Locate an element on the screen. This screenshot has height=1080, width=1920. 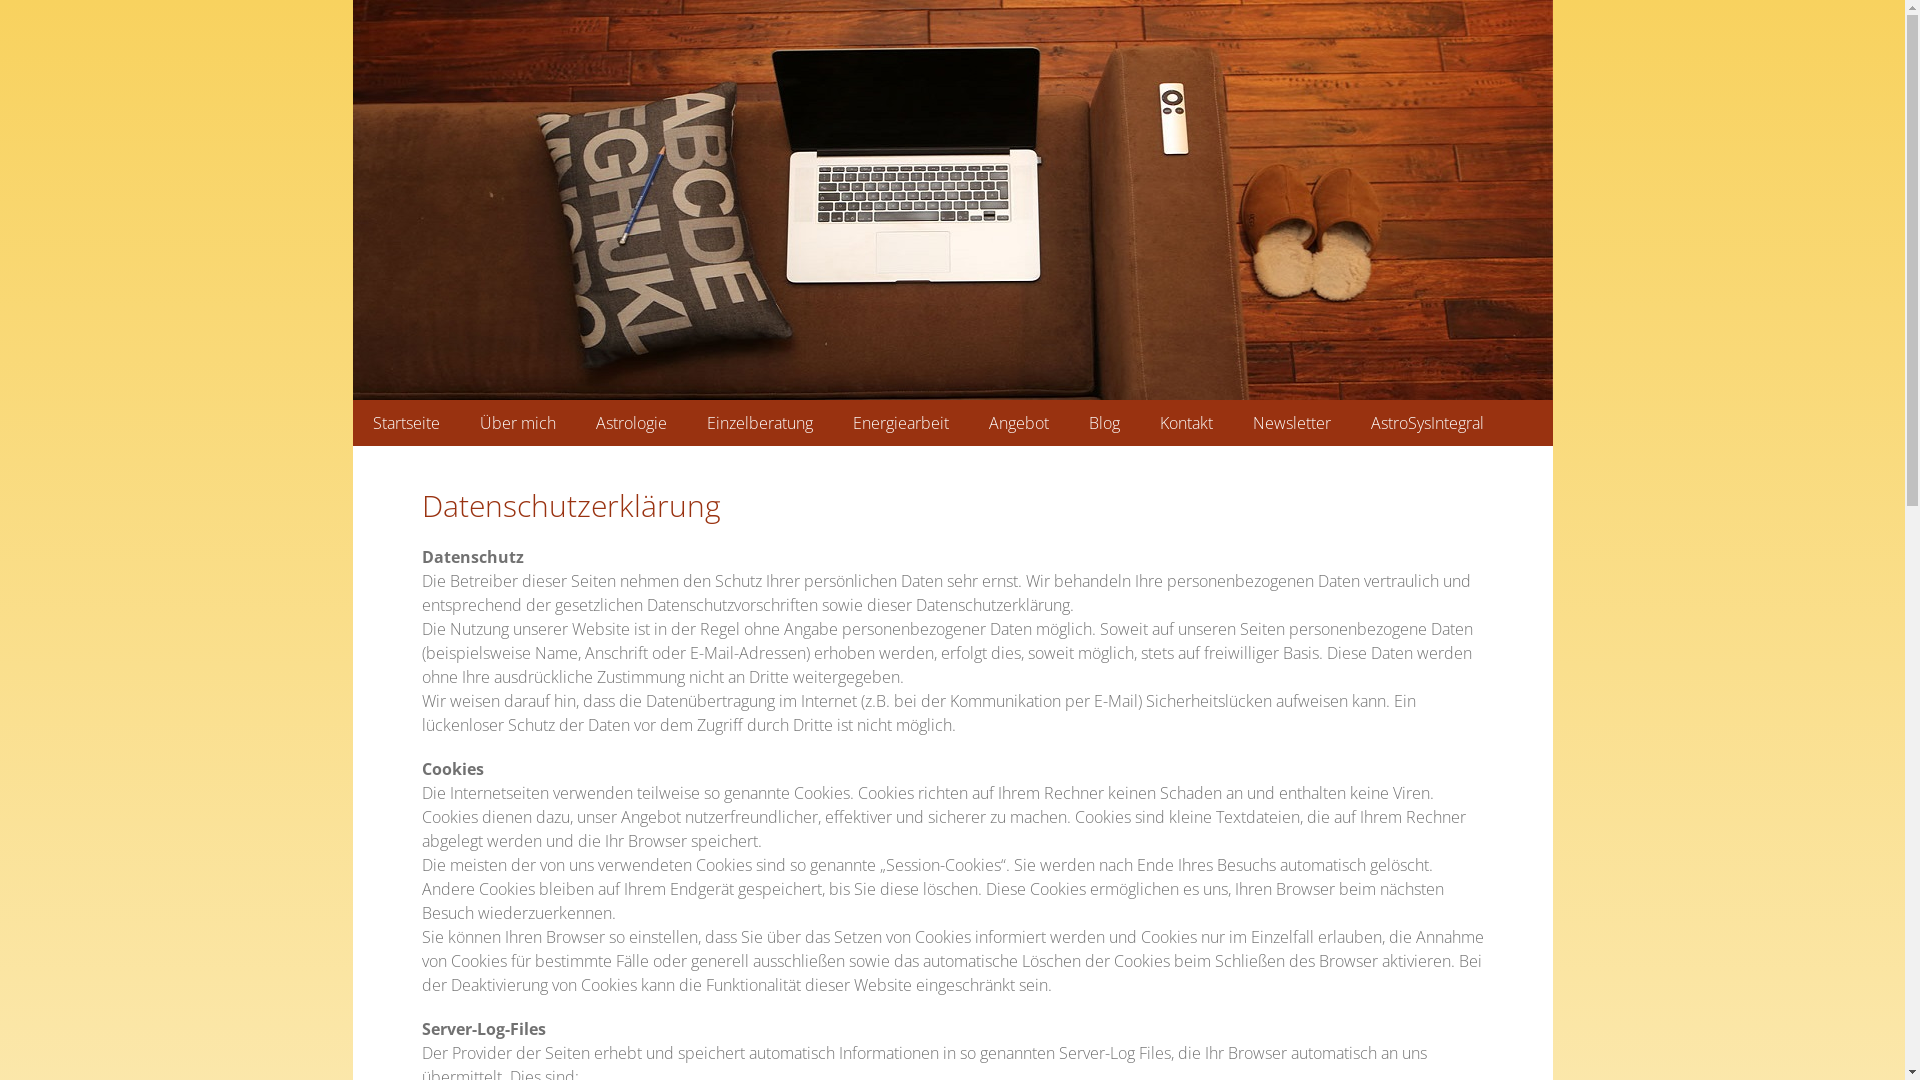
Astrologie is located at coordinates (632, 423).